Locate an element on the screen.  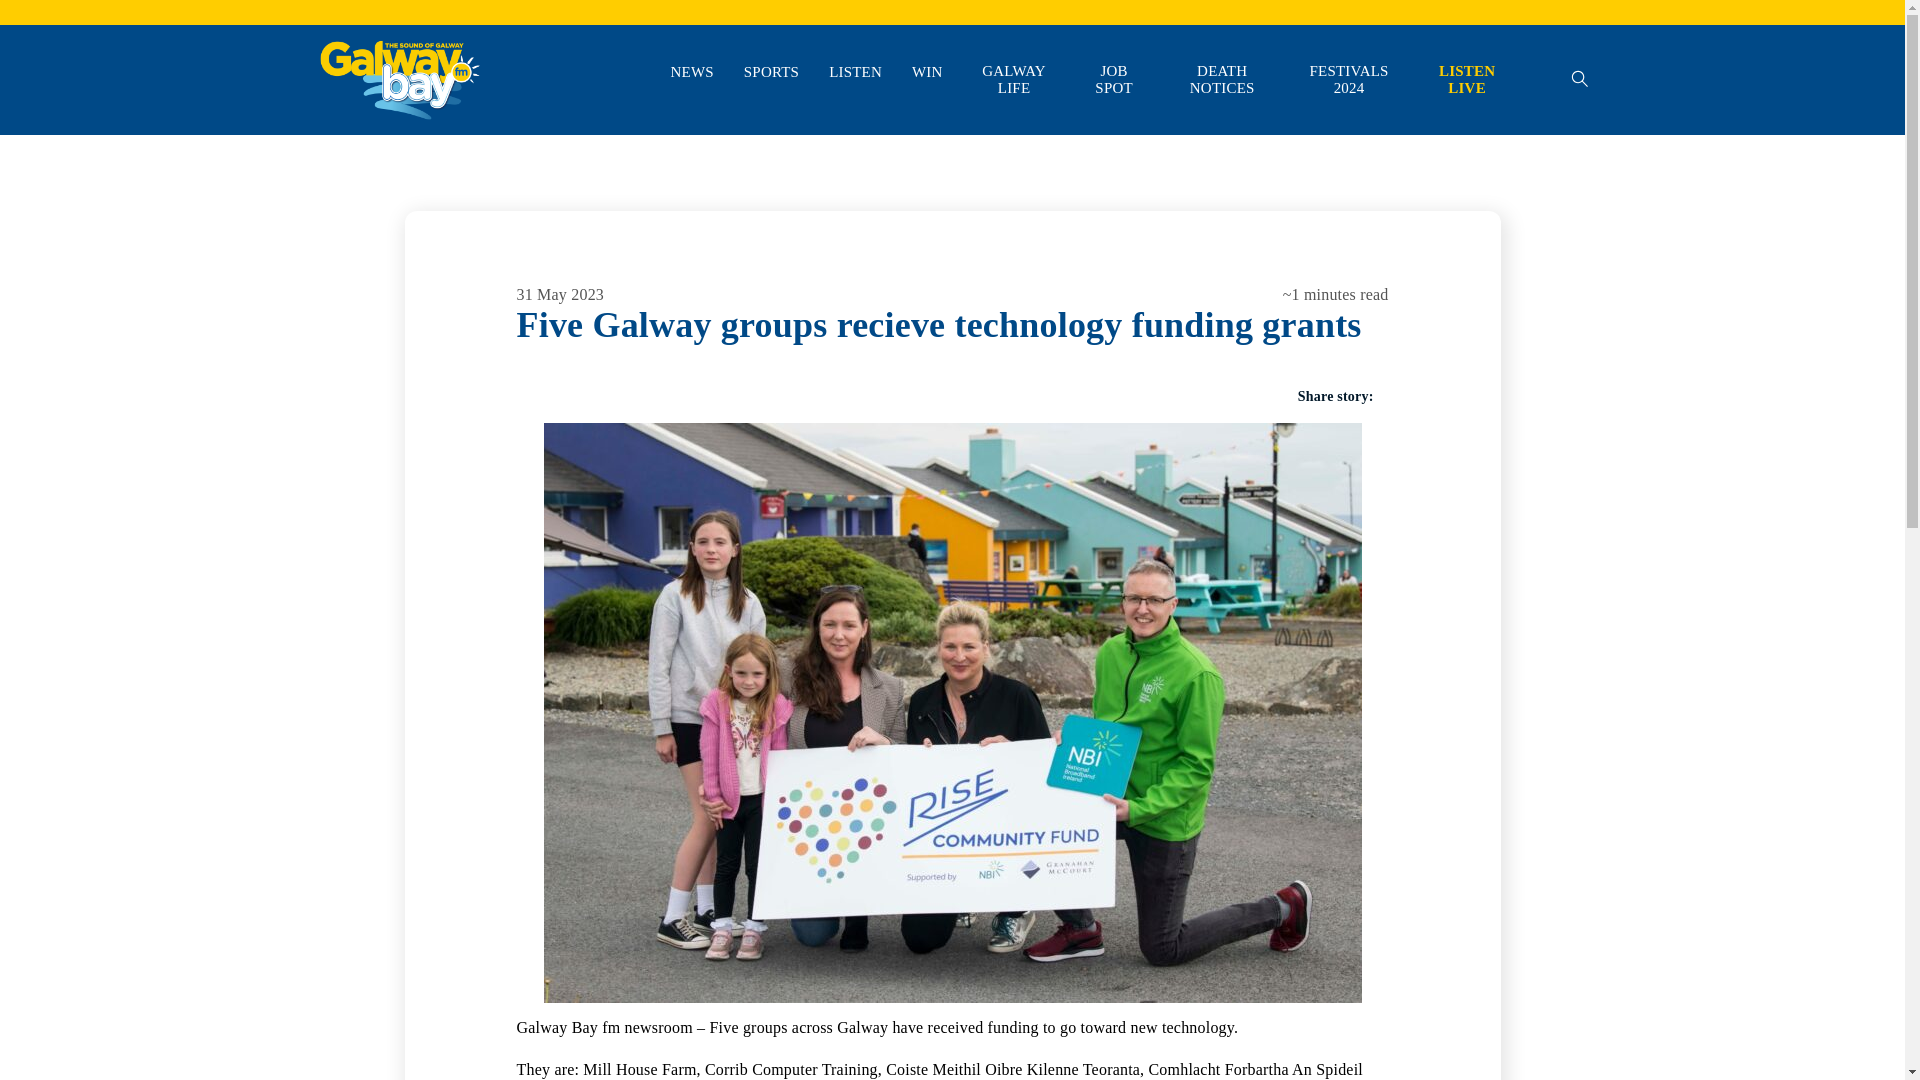
LISTEN LIVE is located at coordinates (1466, 80).